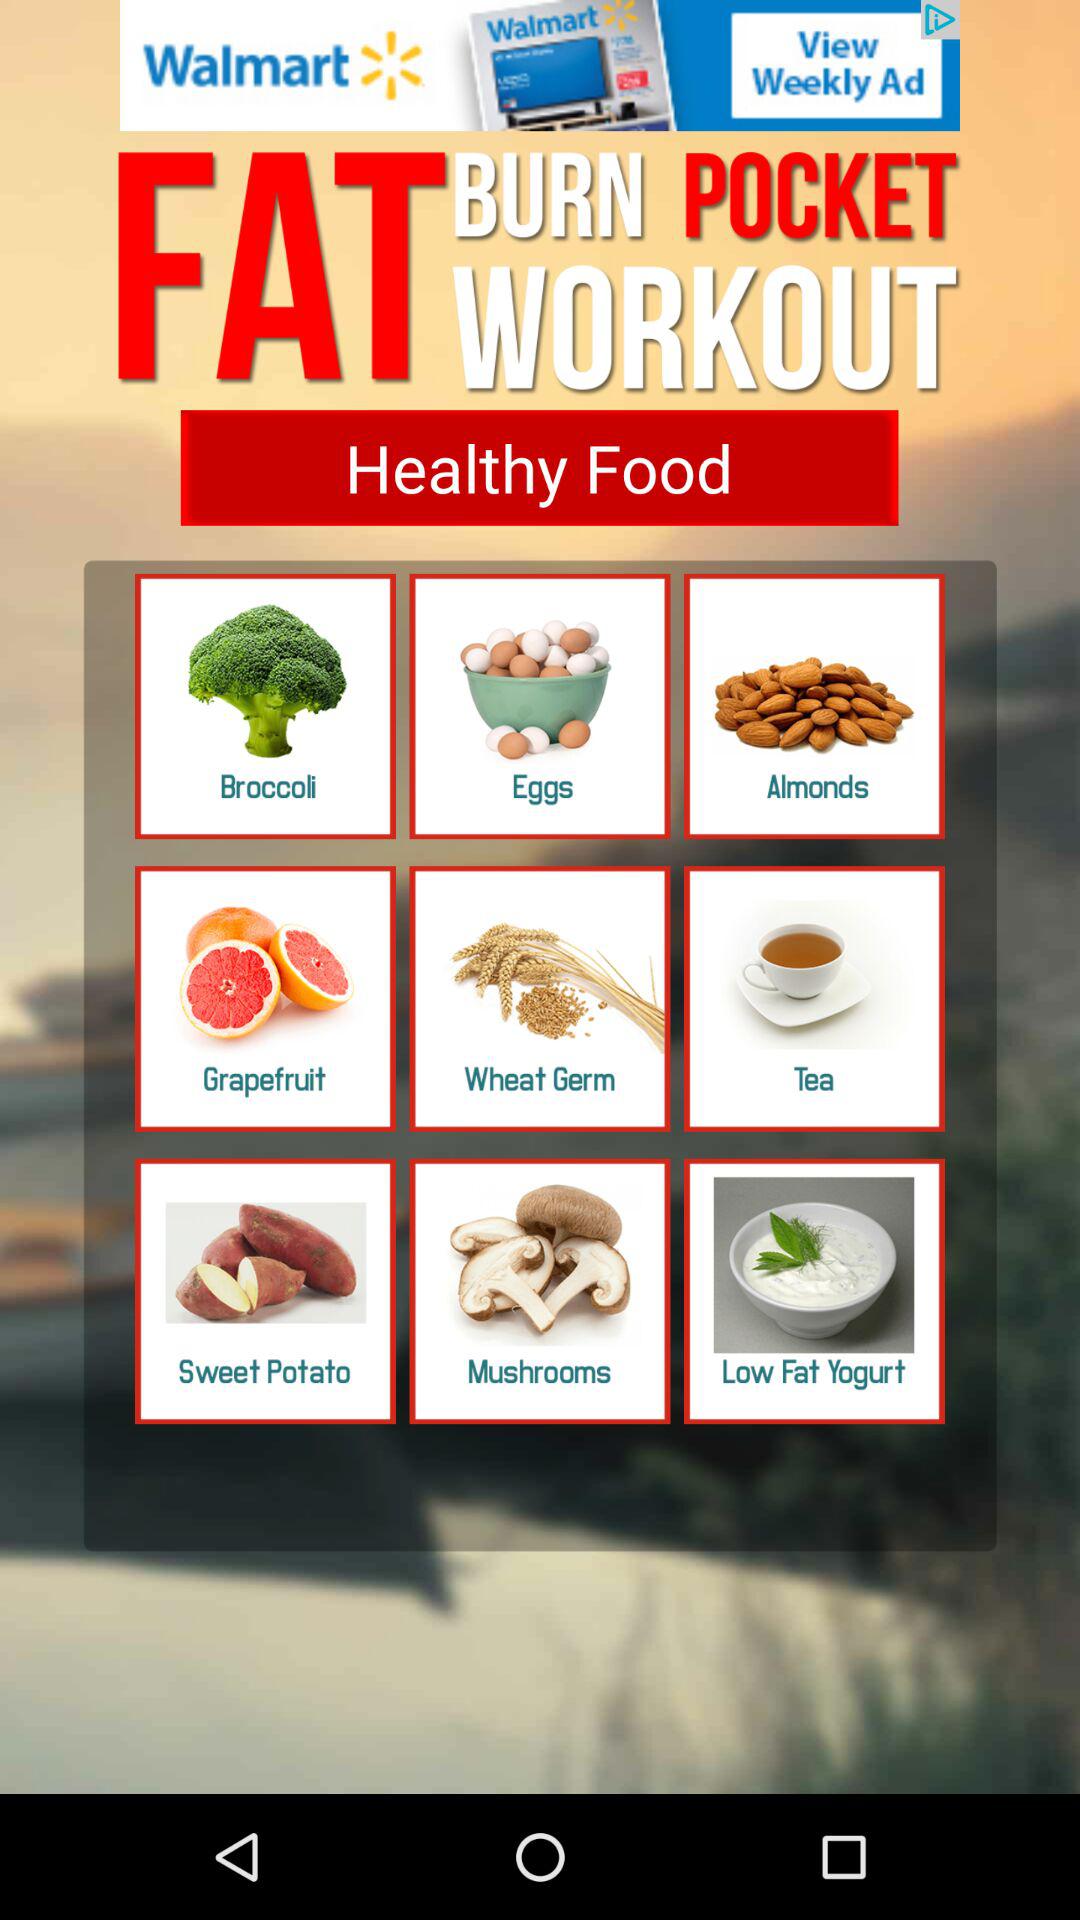 The height and width of the screenshot is (1920, 1080). Describe the element at coordinates (540, 706) in the screenshot. I see `click eggs icon` at that location.